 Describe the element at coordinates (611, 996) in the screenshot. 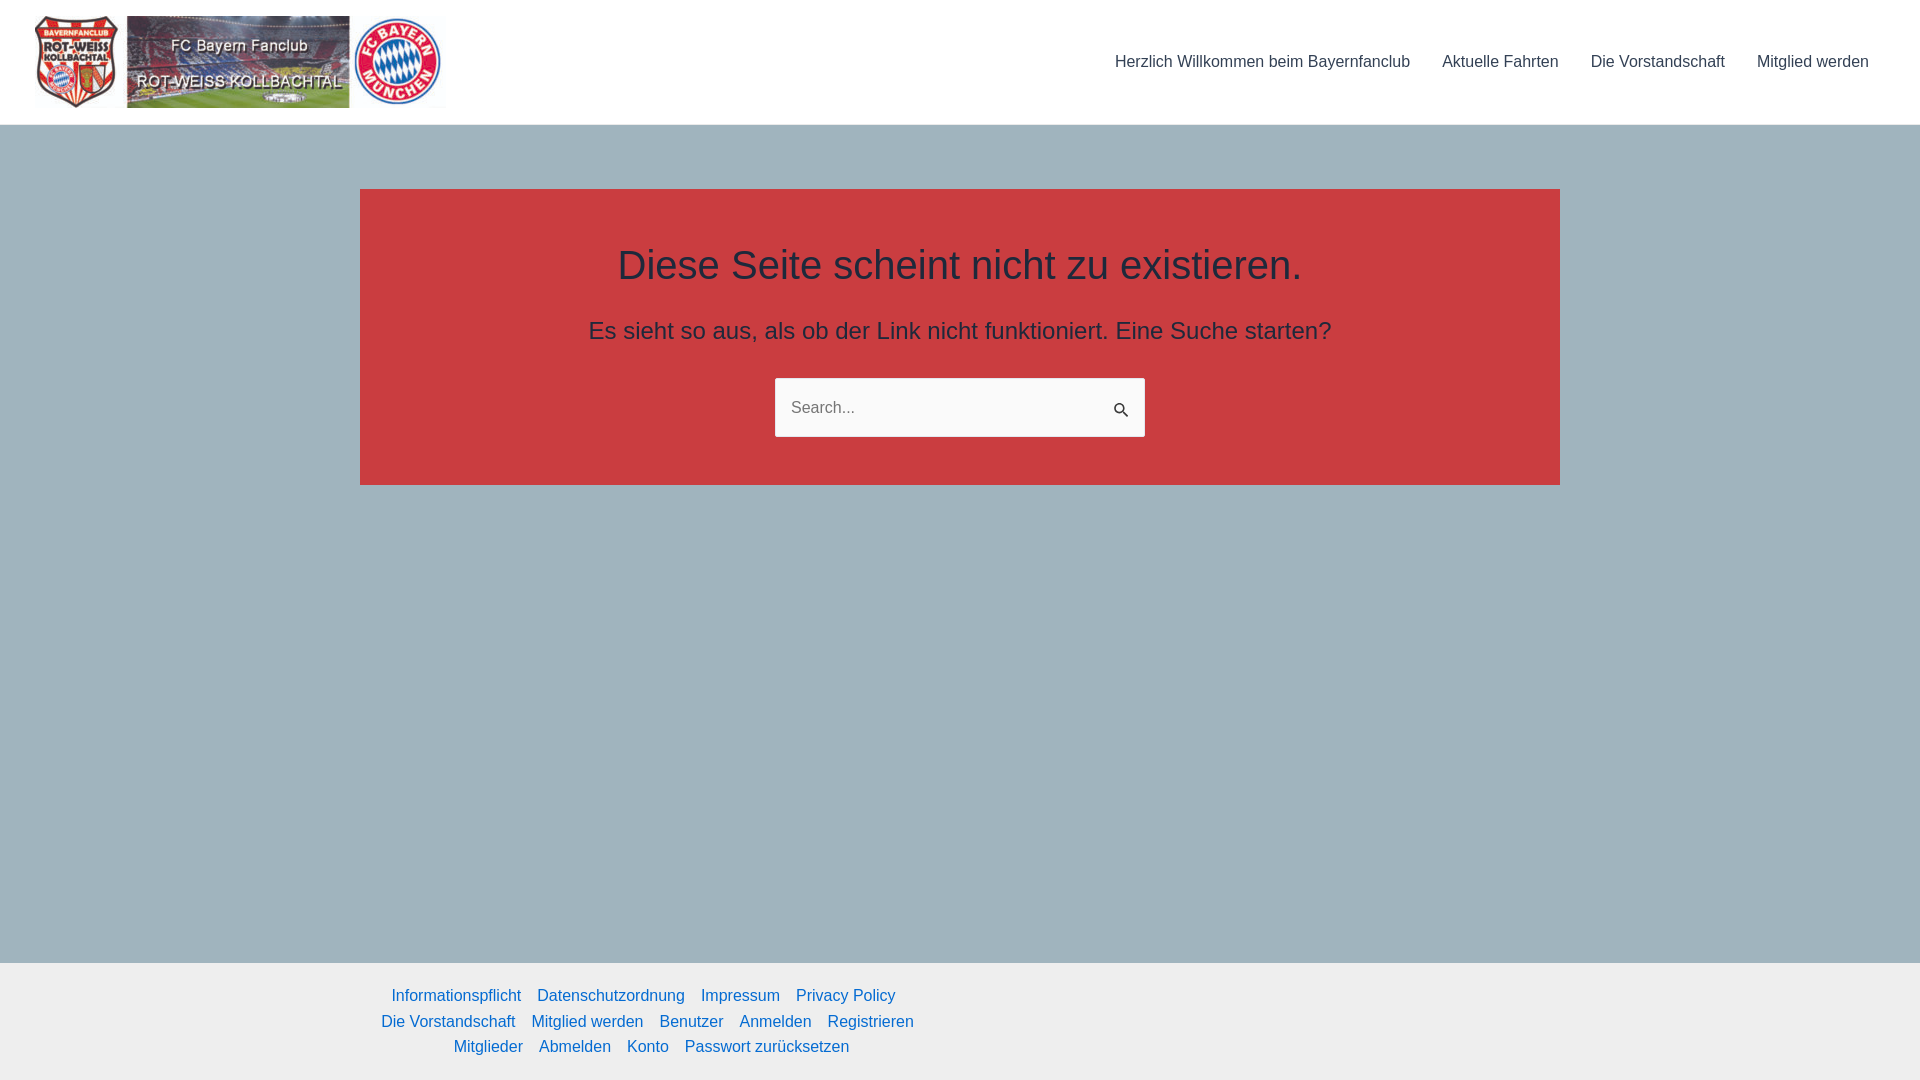

I see `Datenschutzordnung` at that location.